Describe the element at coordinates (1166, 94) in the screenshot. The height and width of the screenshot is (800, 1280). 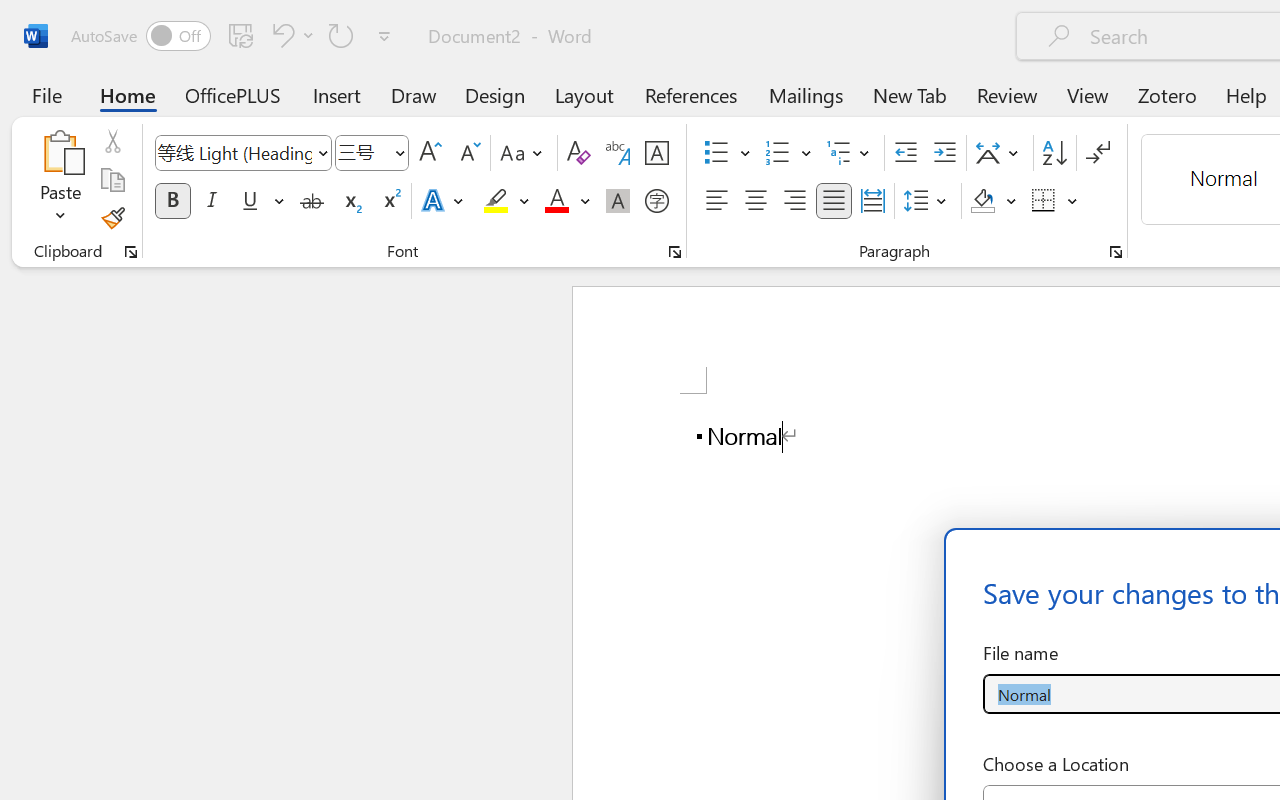
I see `Zotero` at that location.